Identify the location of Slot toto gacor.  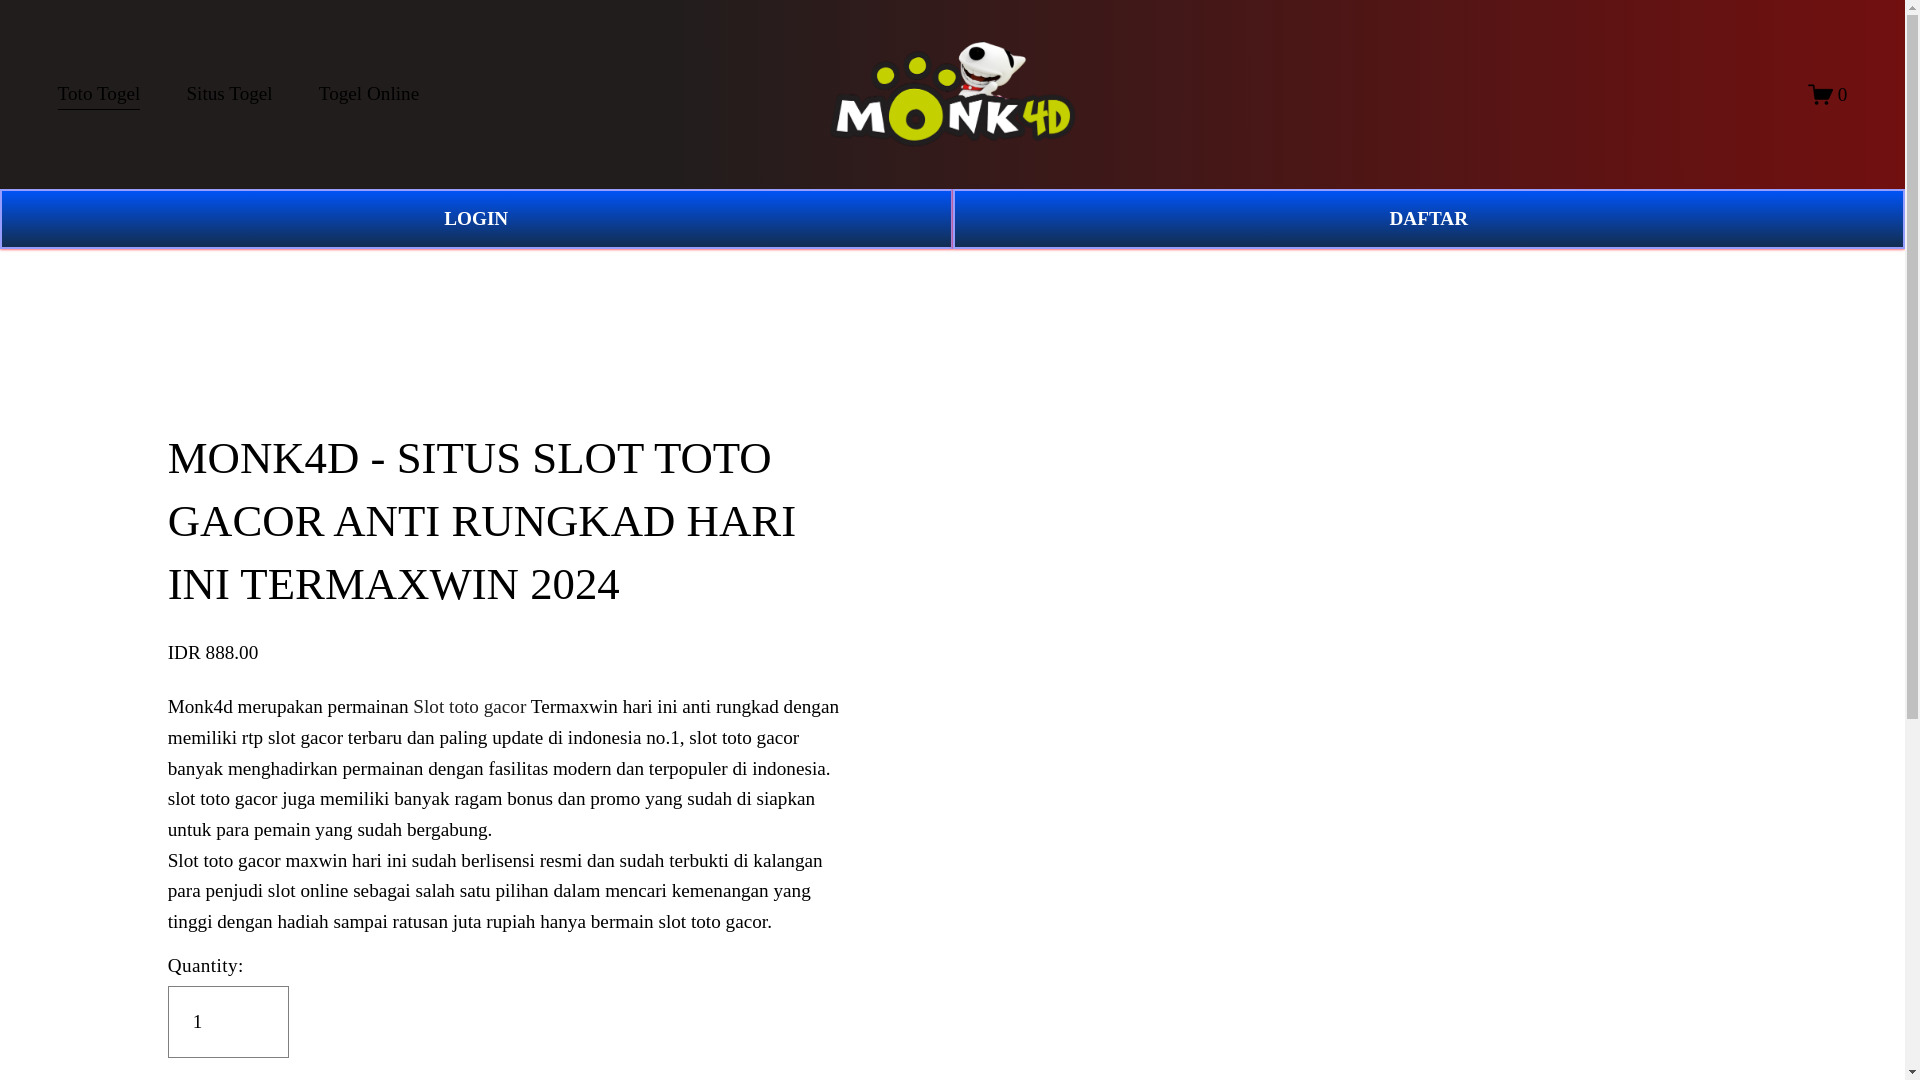
(469, 706).